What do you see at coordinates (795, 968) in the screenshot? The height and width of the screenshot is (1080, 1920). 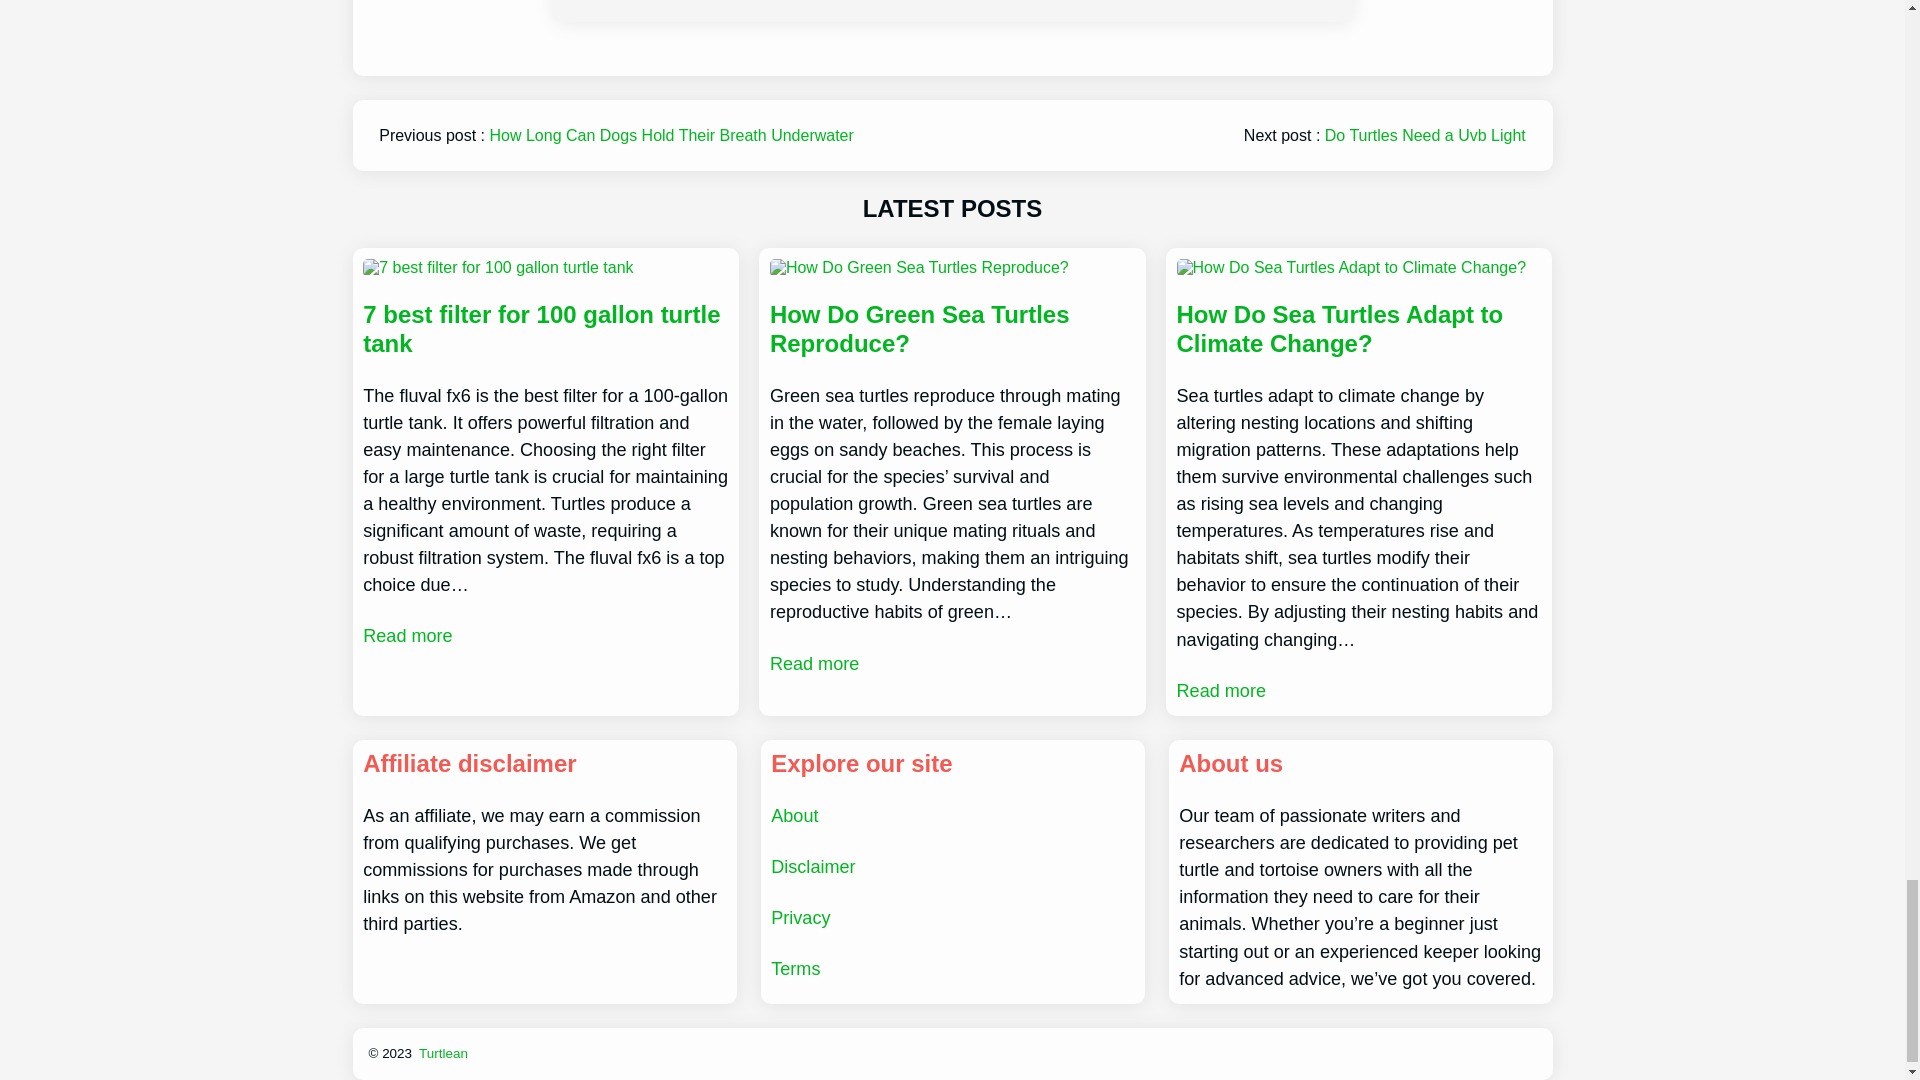 I see `Terms` at bounding box center [795, 968].